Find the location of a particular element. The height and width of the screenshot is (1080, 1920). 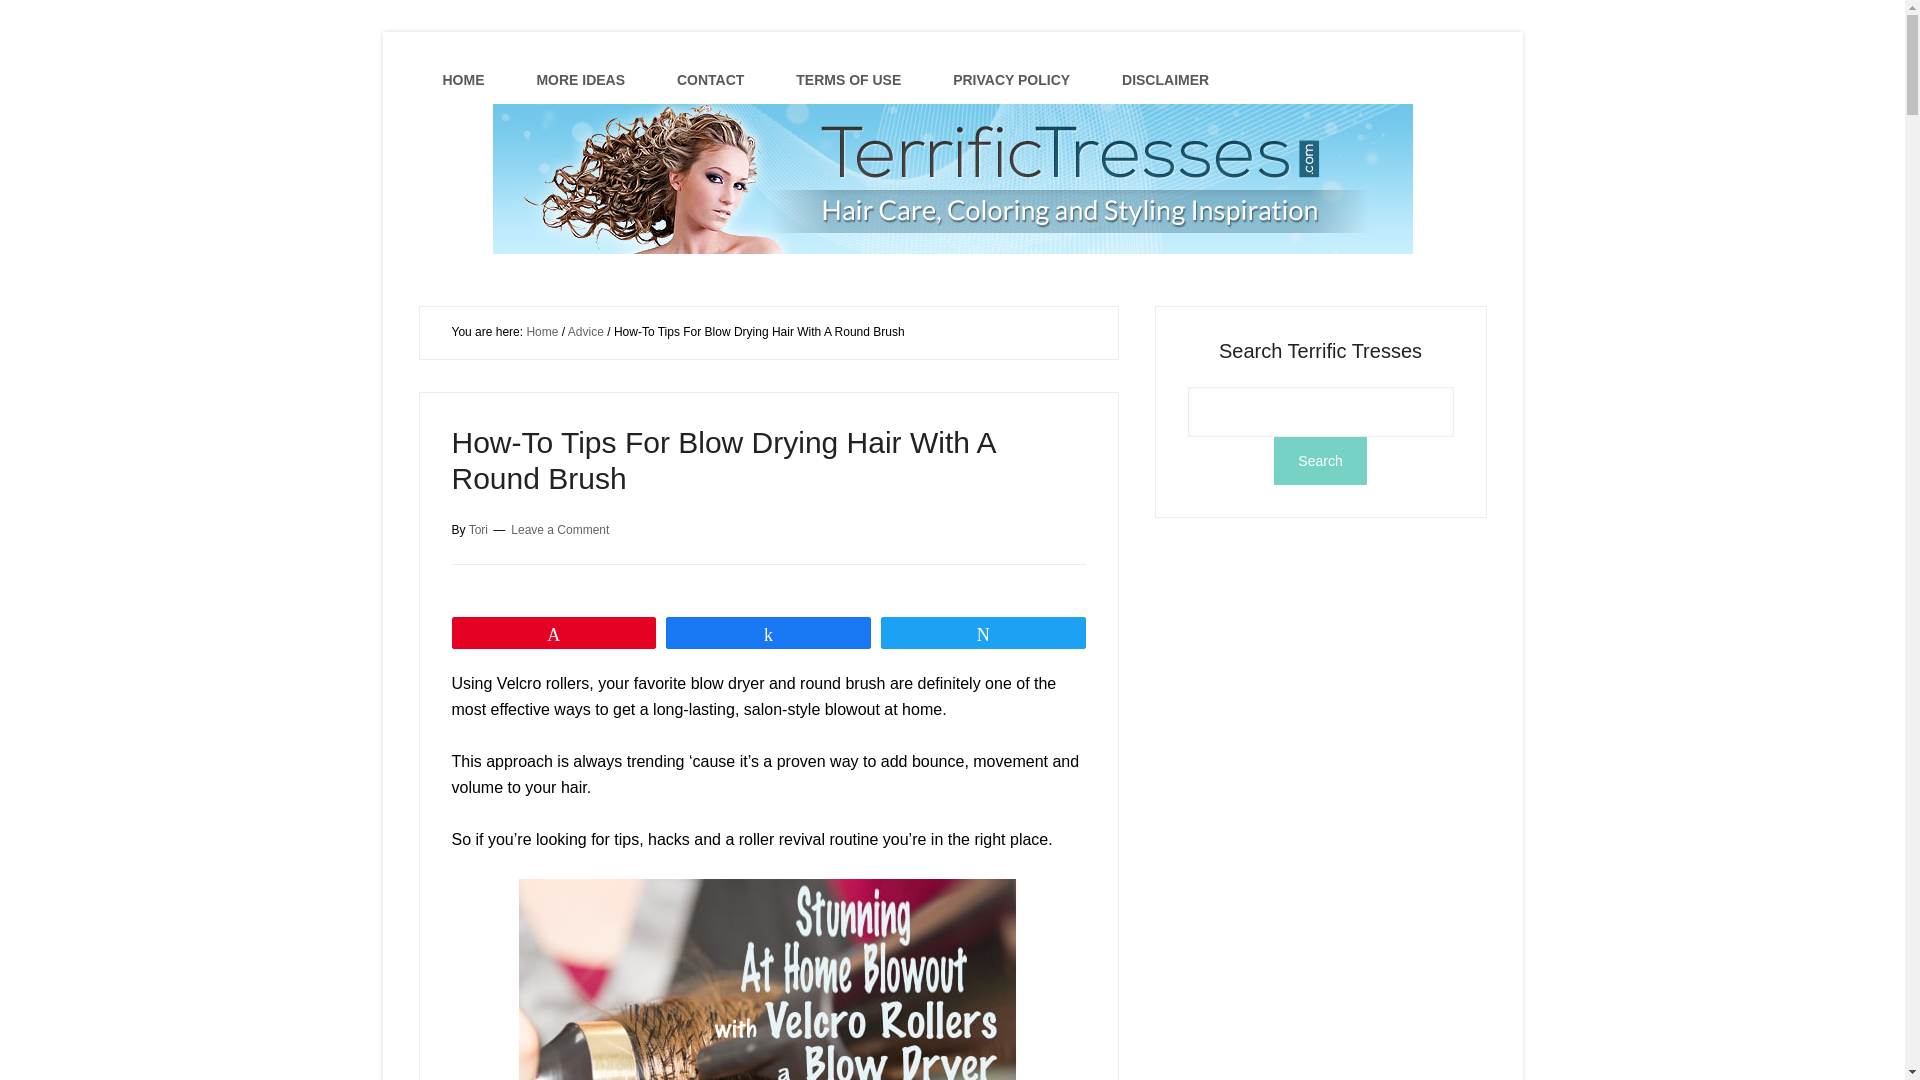

CONTACT is located at coordinates (710, 80).